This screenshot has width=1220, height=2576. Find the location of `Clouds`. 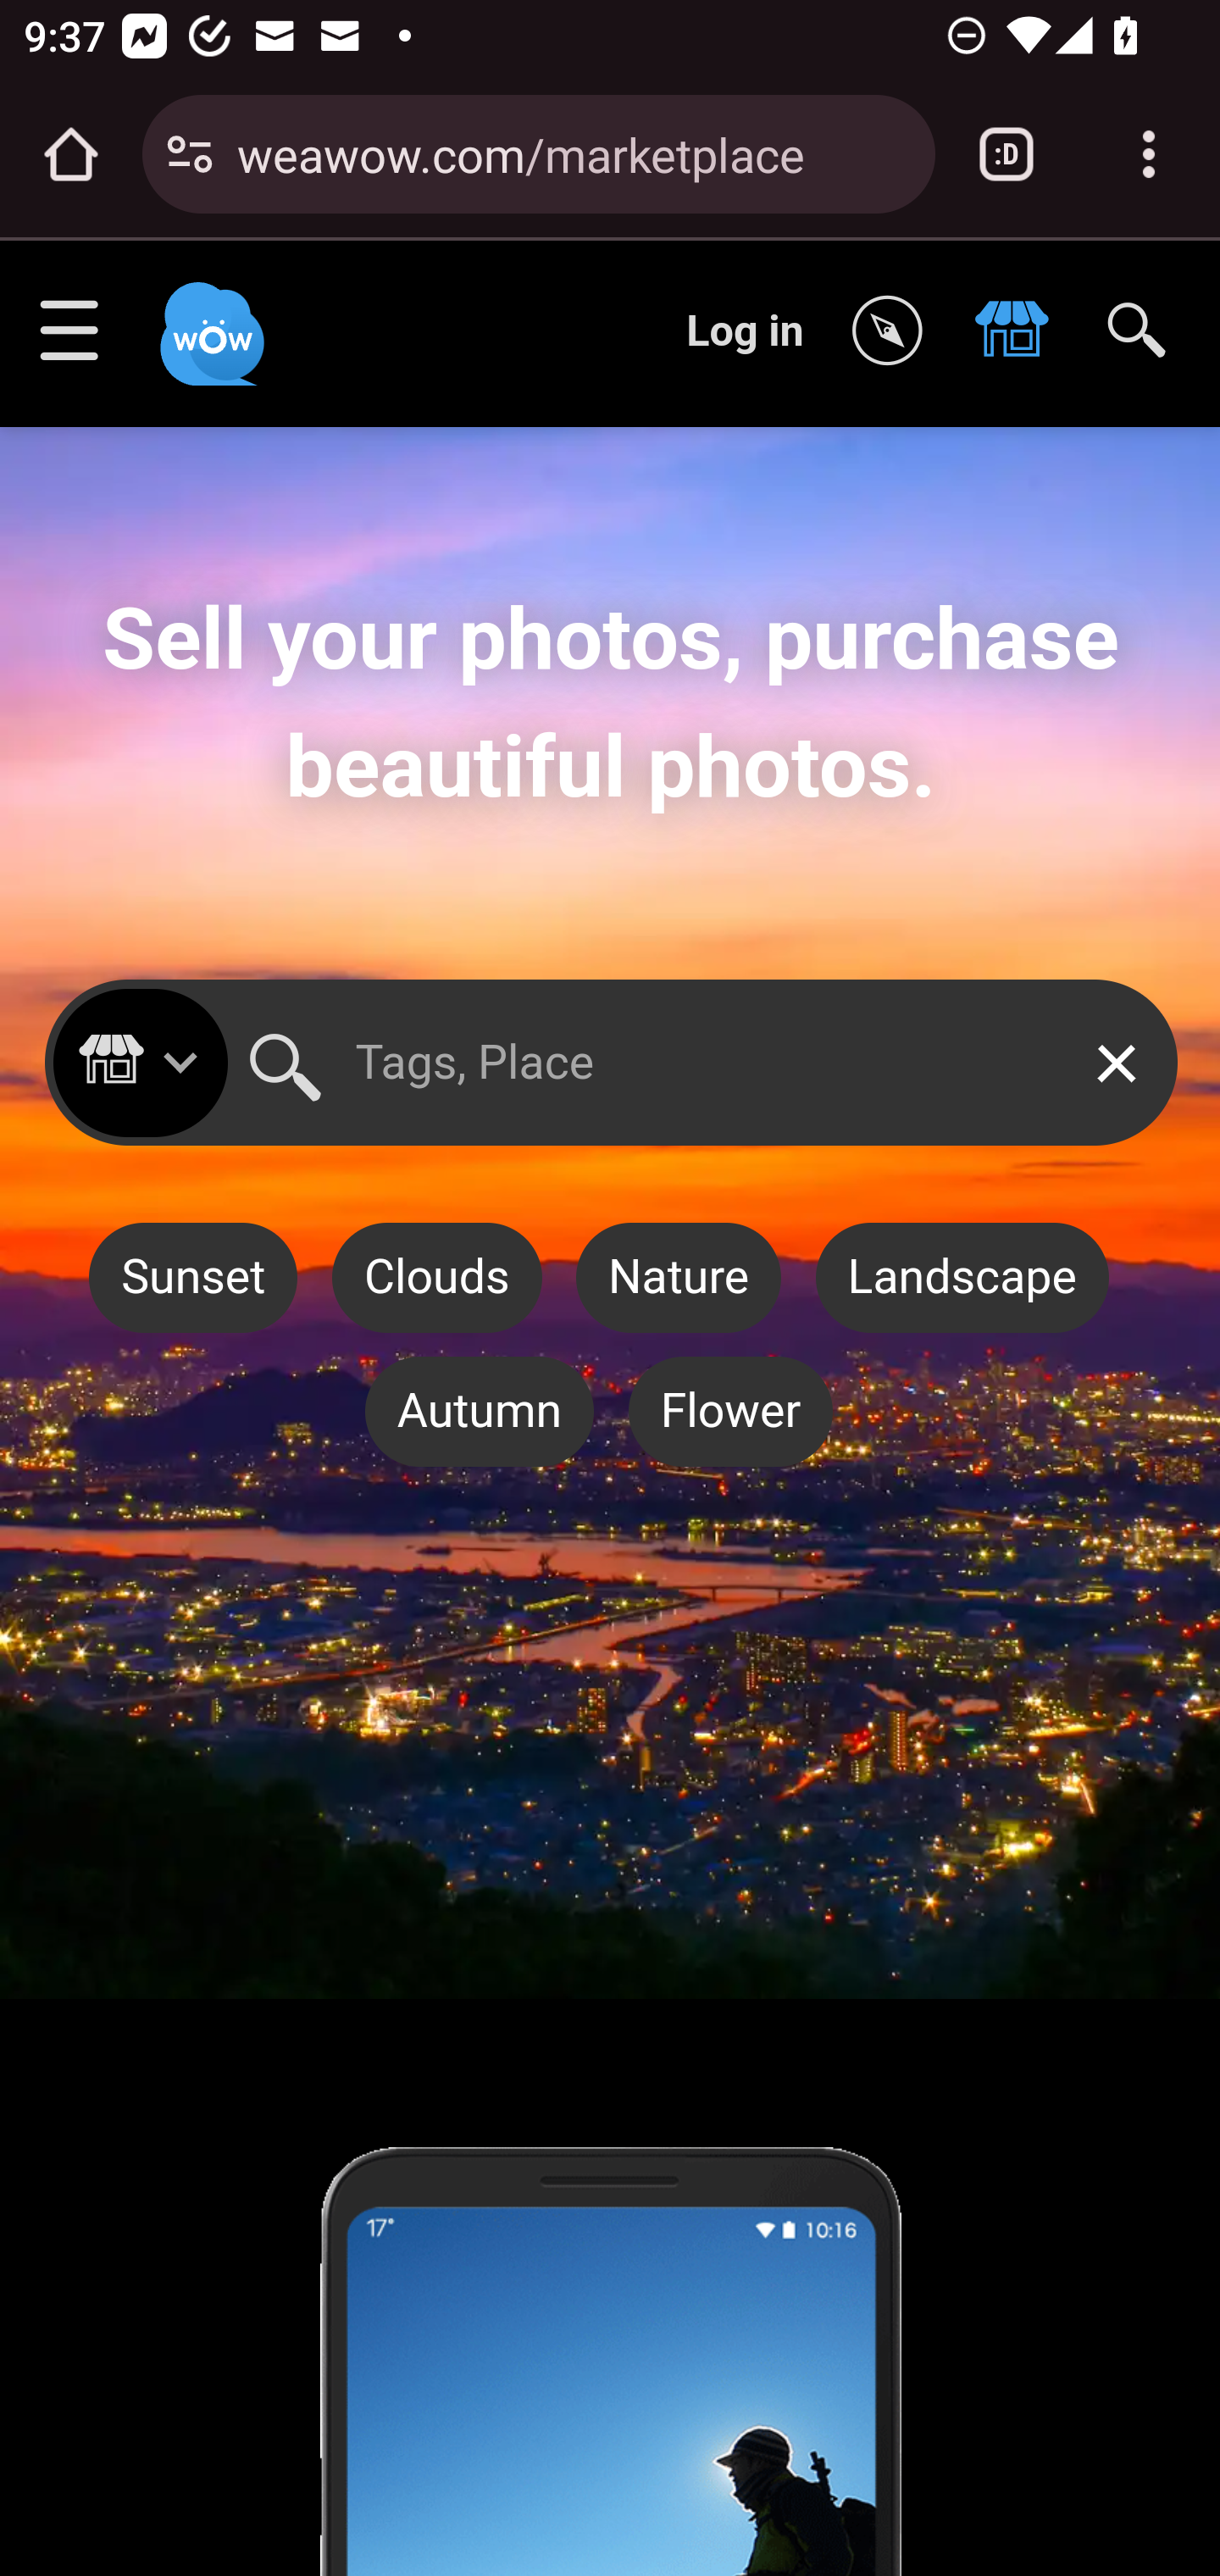

Clouds is located at coordinates (436, 1278).